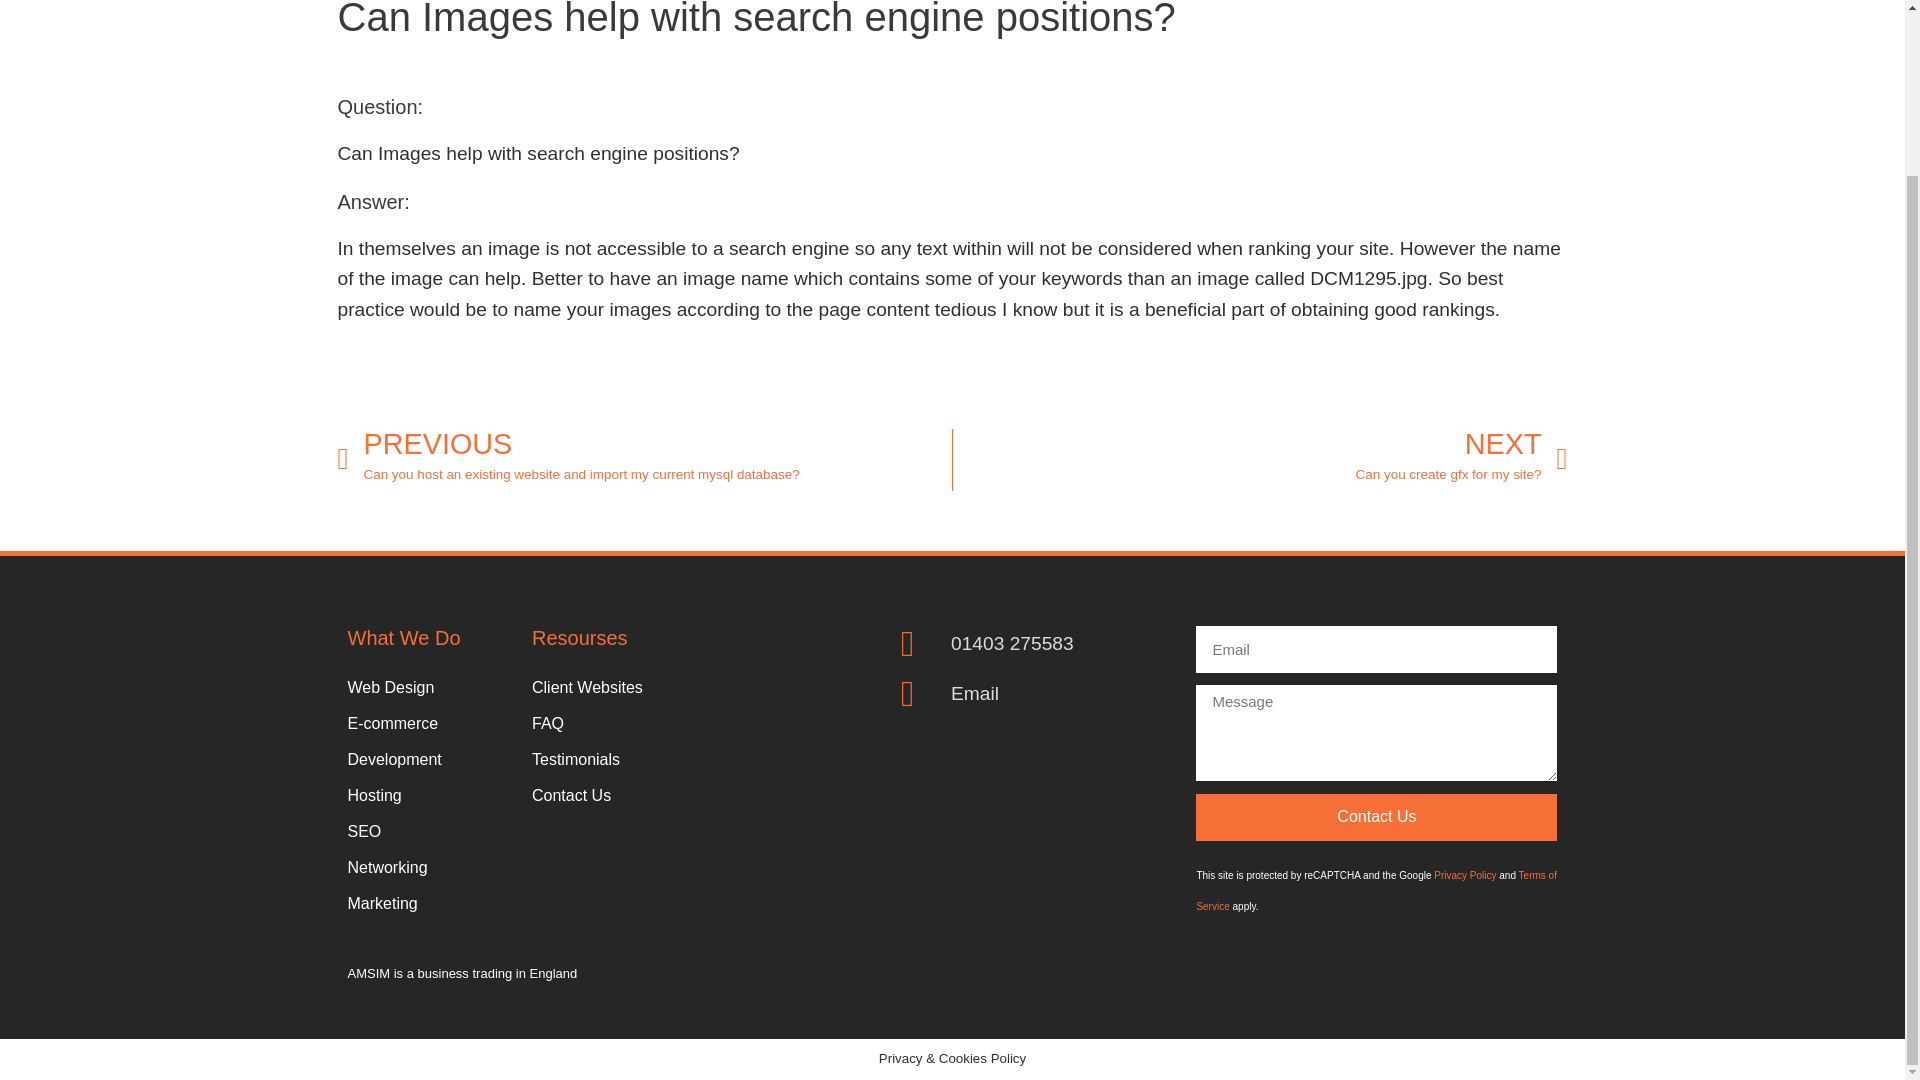  What do you see at coordinates (1260, 459) in the screenshot?
I see `E-commerce` at bounding box center [1260, 459].